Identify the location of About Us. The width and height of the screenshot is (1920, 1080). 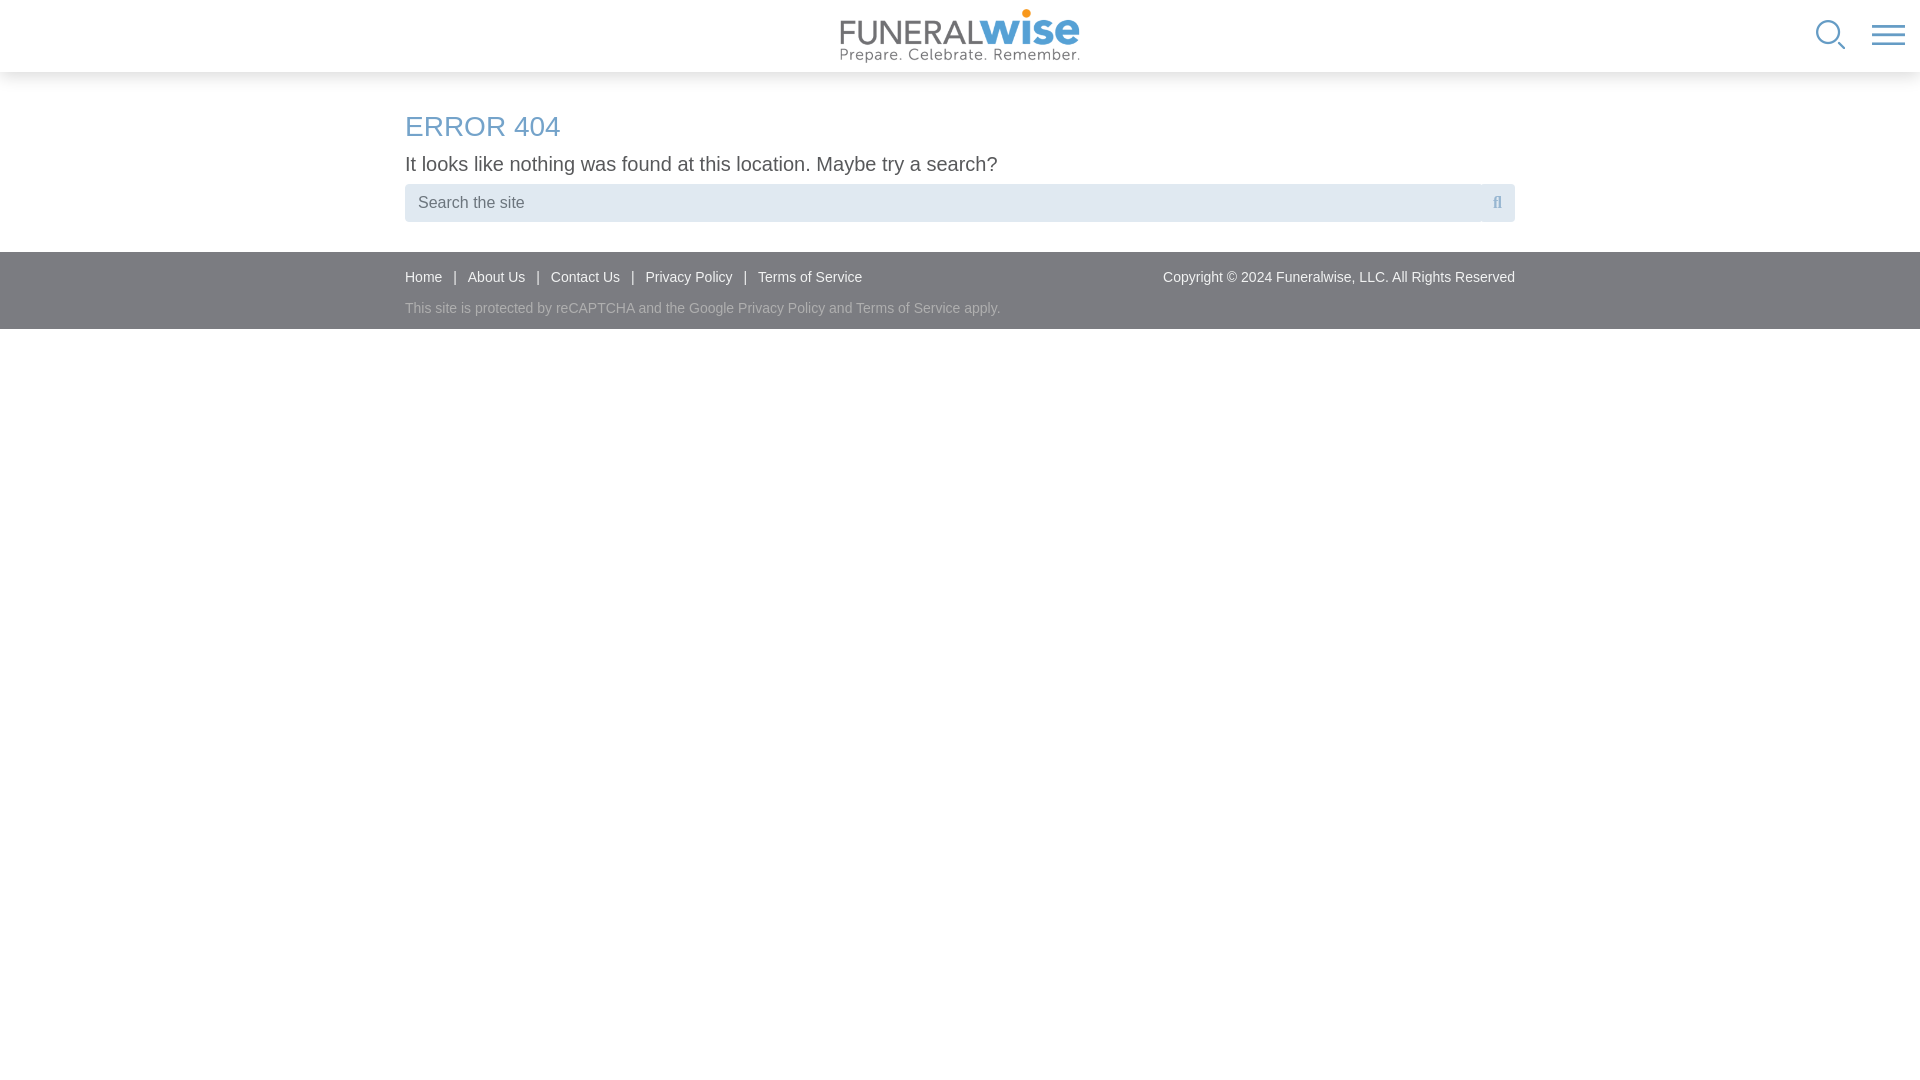
(496, 276).